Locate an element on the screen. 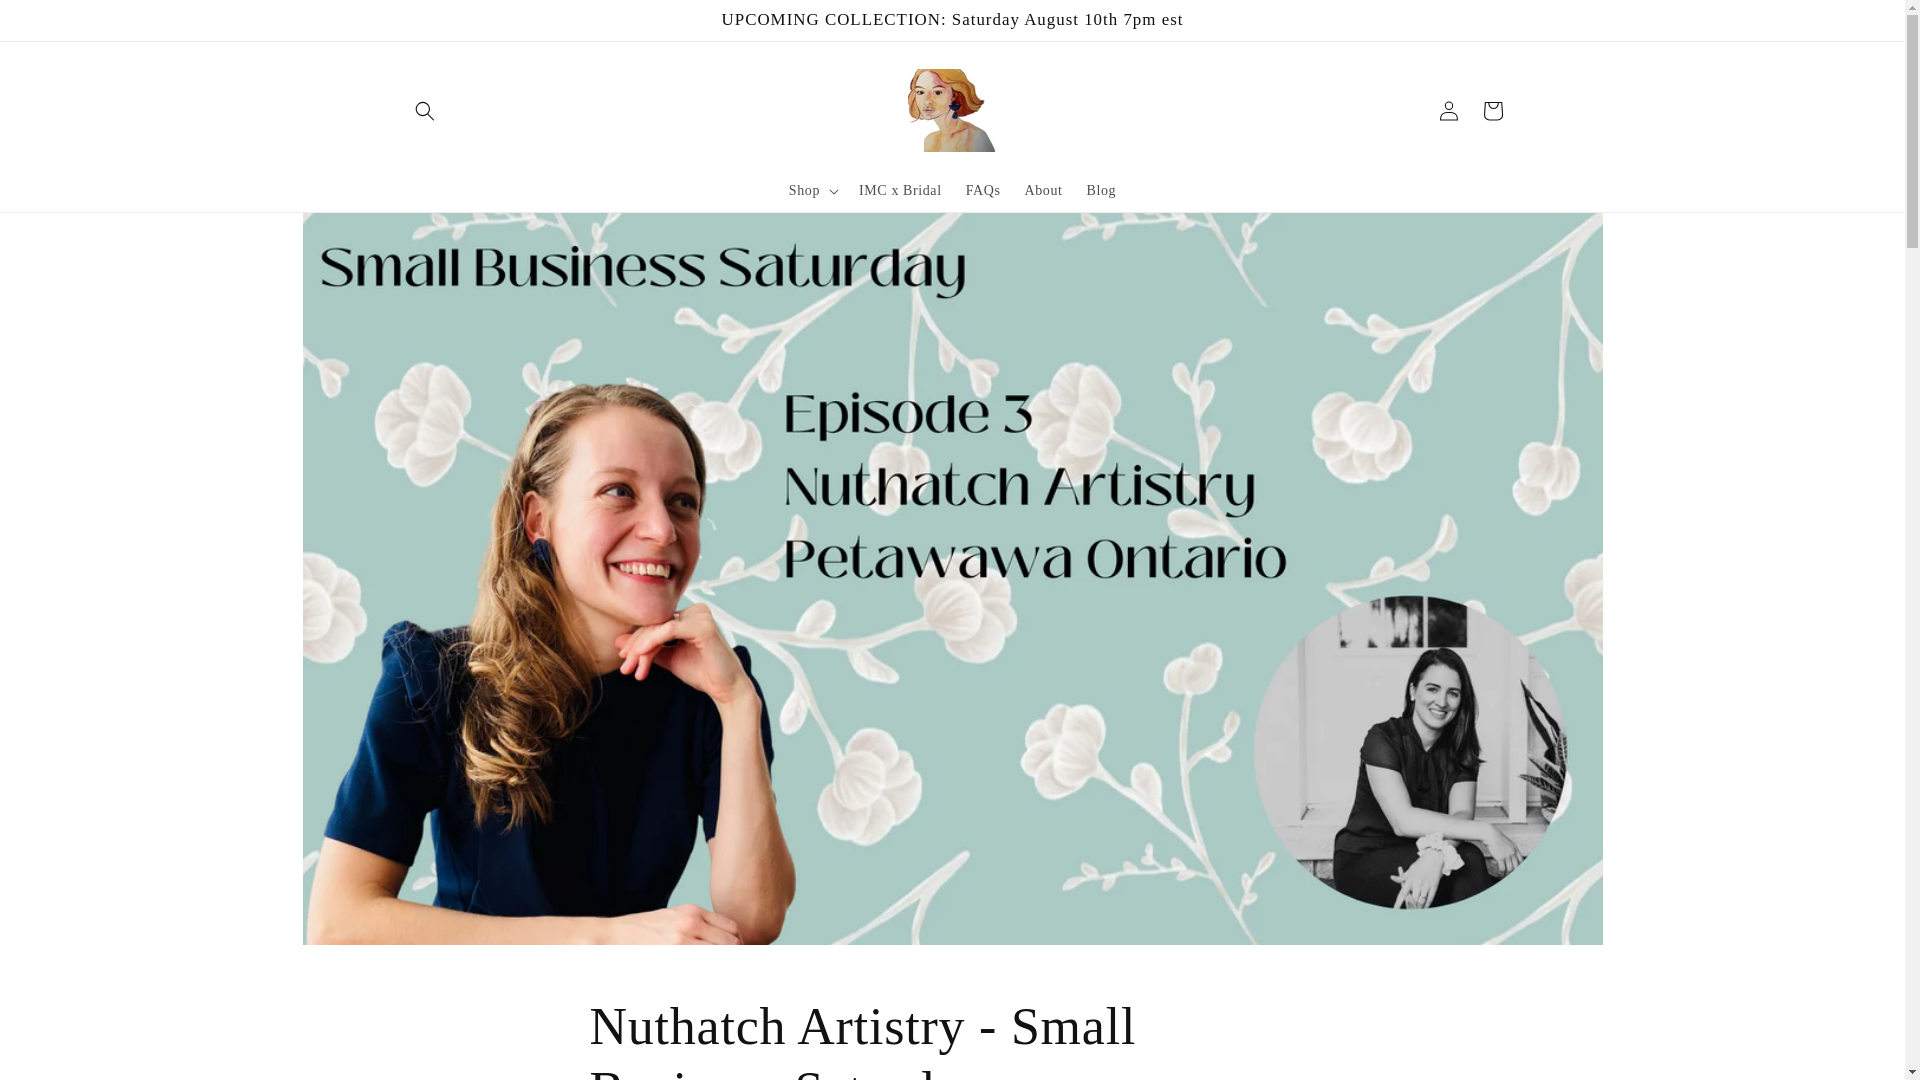  Cart is located at coordinates (1492, 110).